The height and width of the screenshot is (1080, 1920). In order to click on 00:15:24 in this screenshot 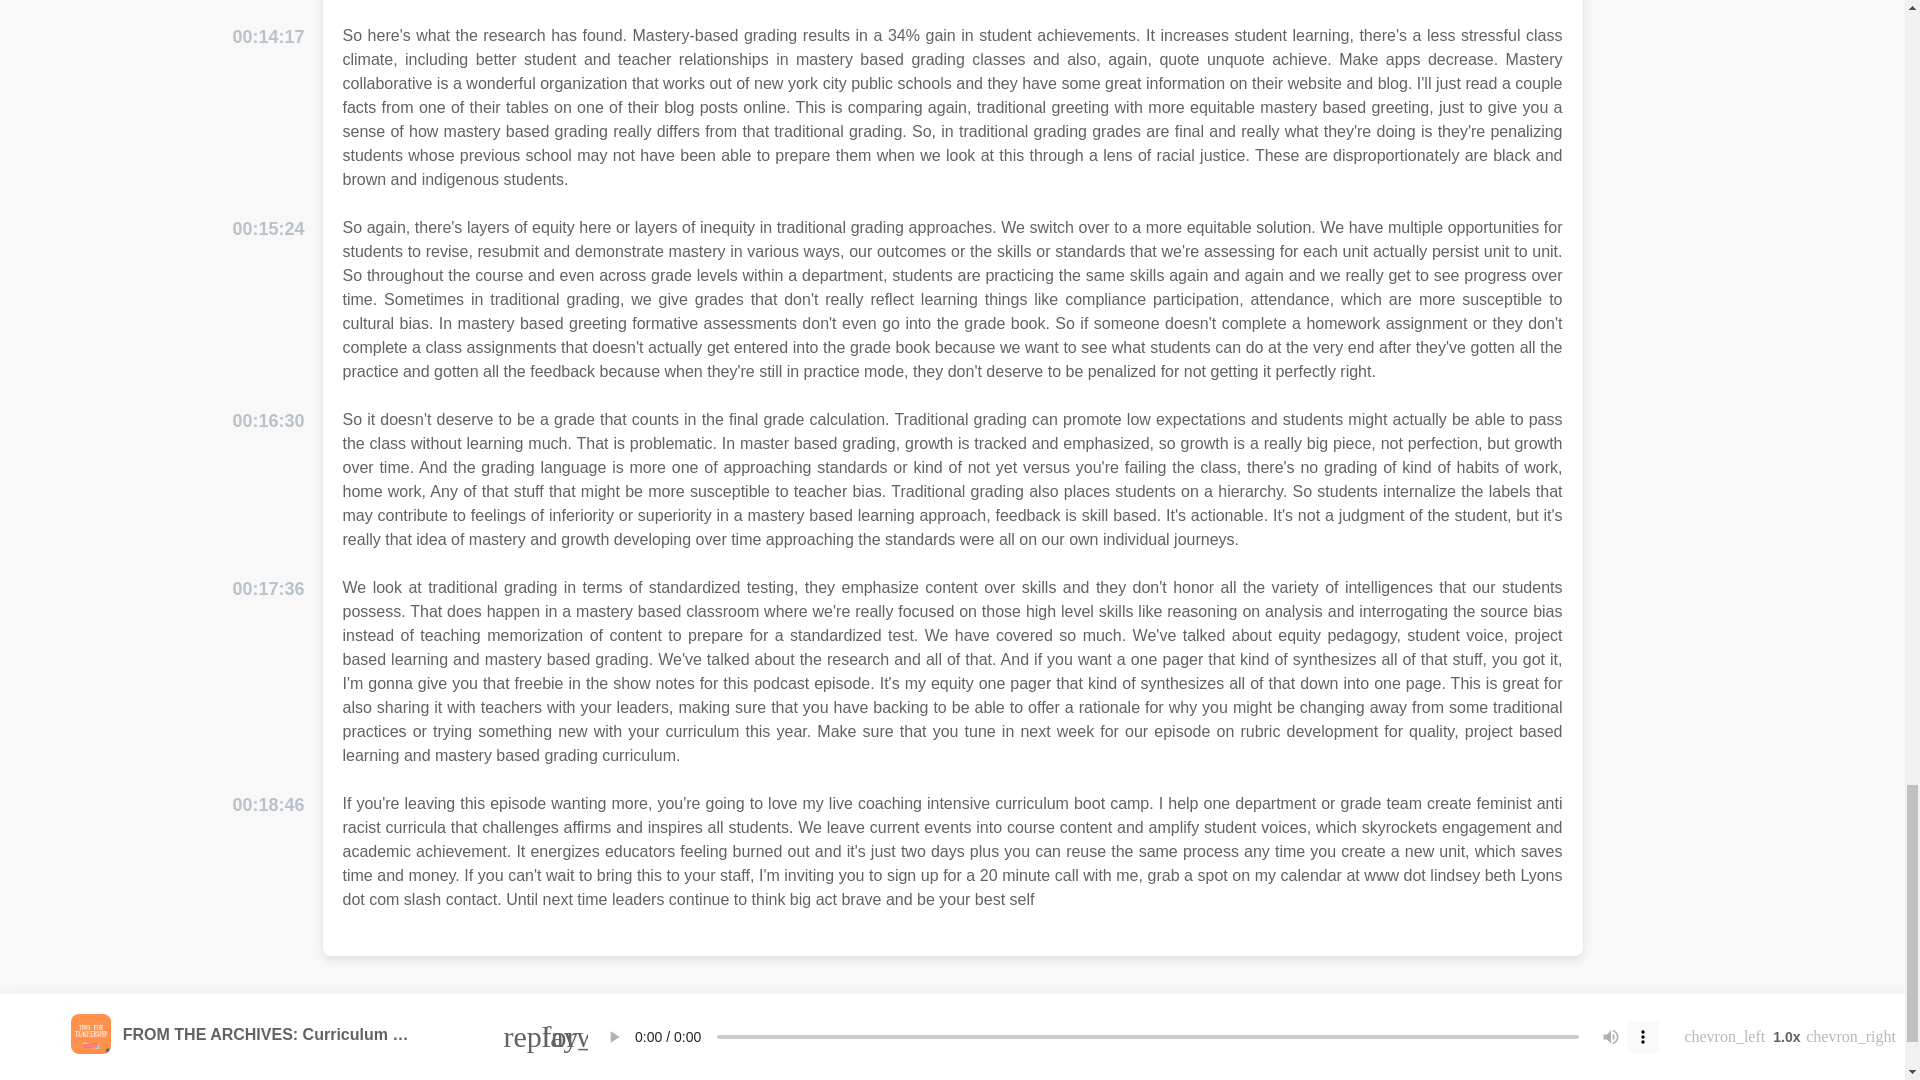, I will do `click(268, 230)`.